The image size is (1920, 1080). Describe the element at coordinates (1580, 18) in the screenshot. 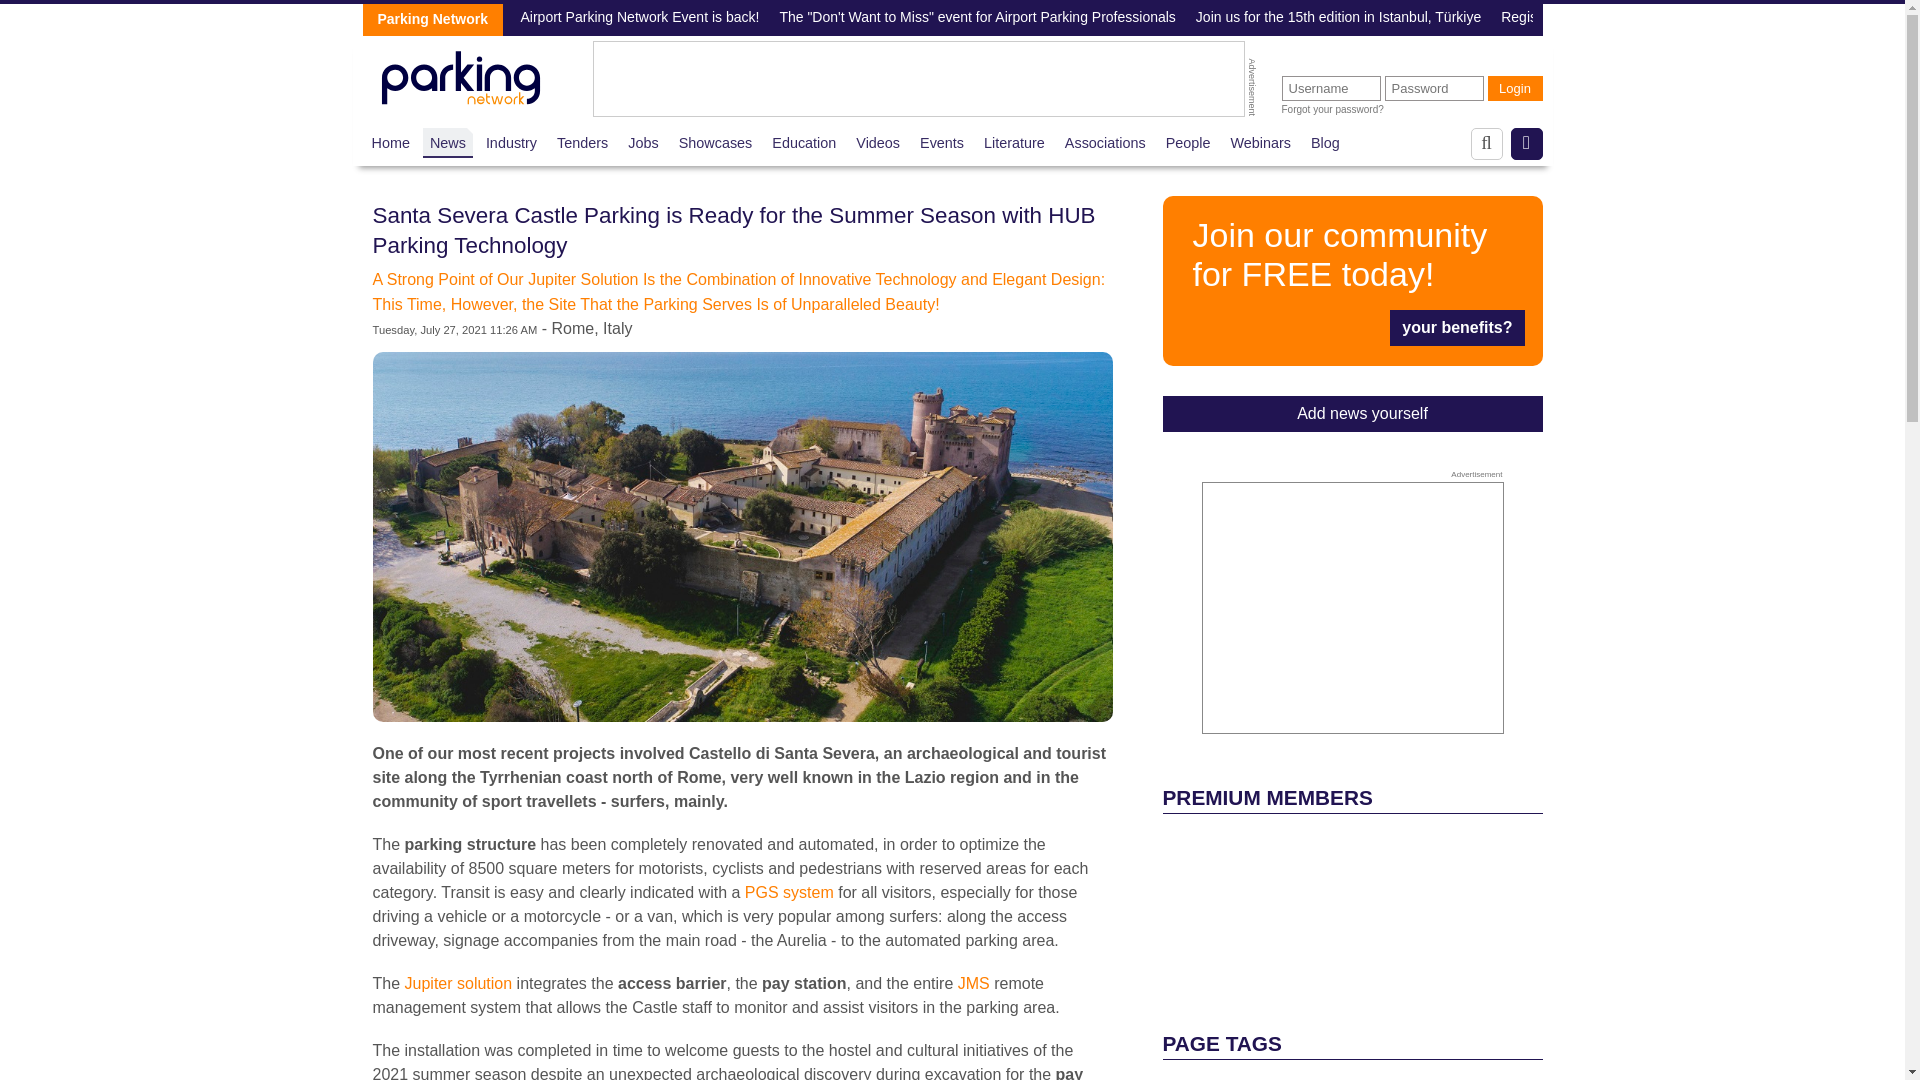

I see `Registration is now open!` at that location.